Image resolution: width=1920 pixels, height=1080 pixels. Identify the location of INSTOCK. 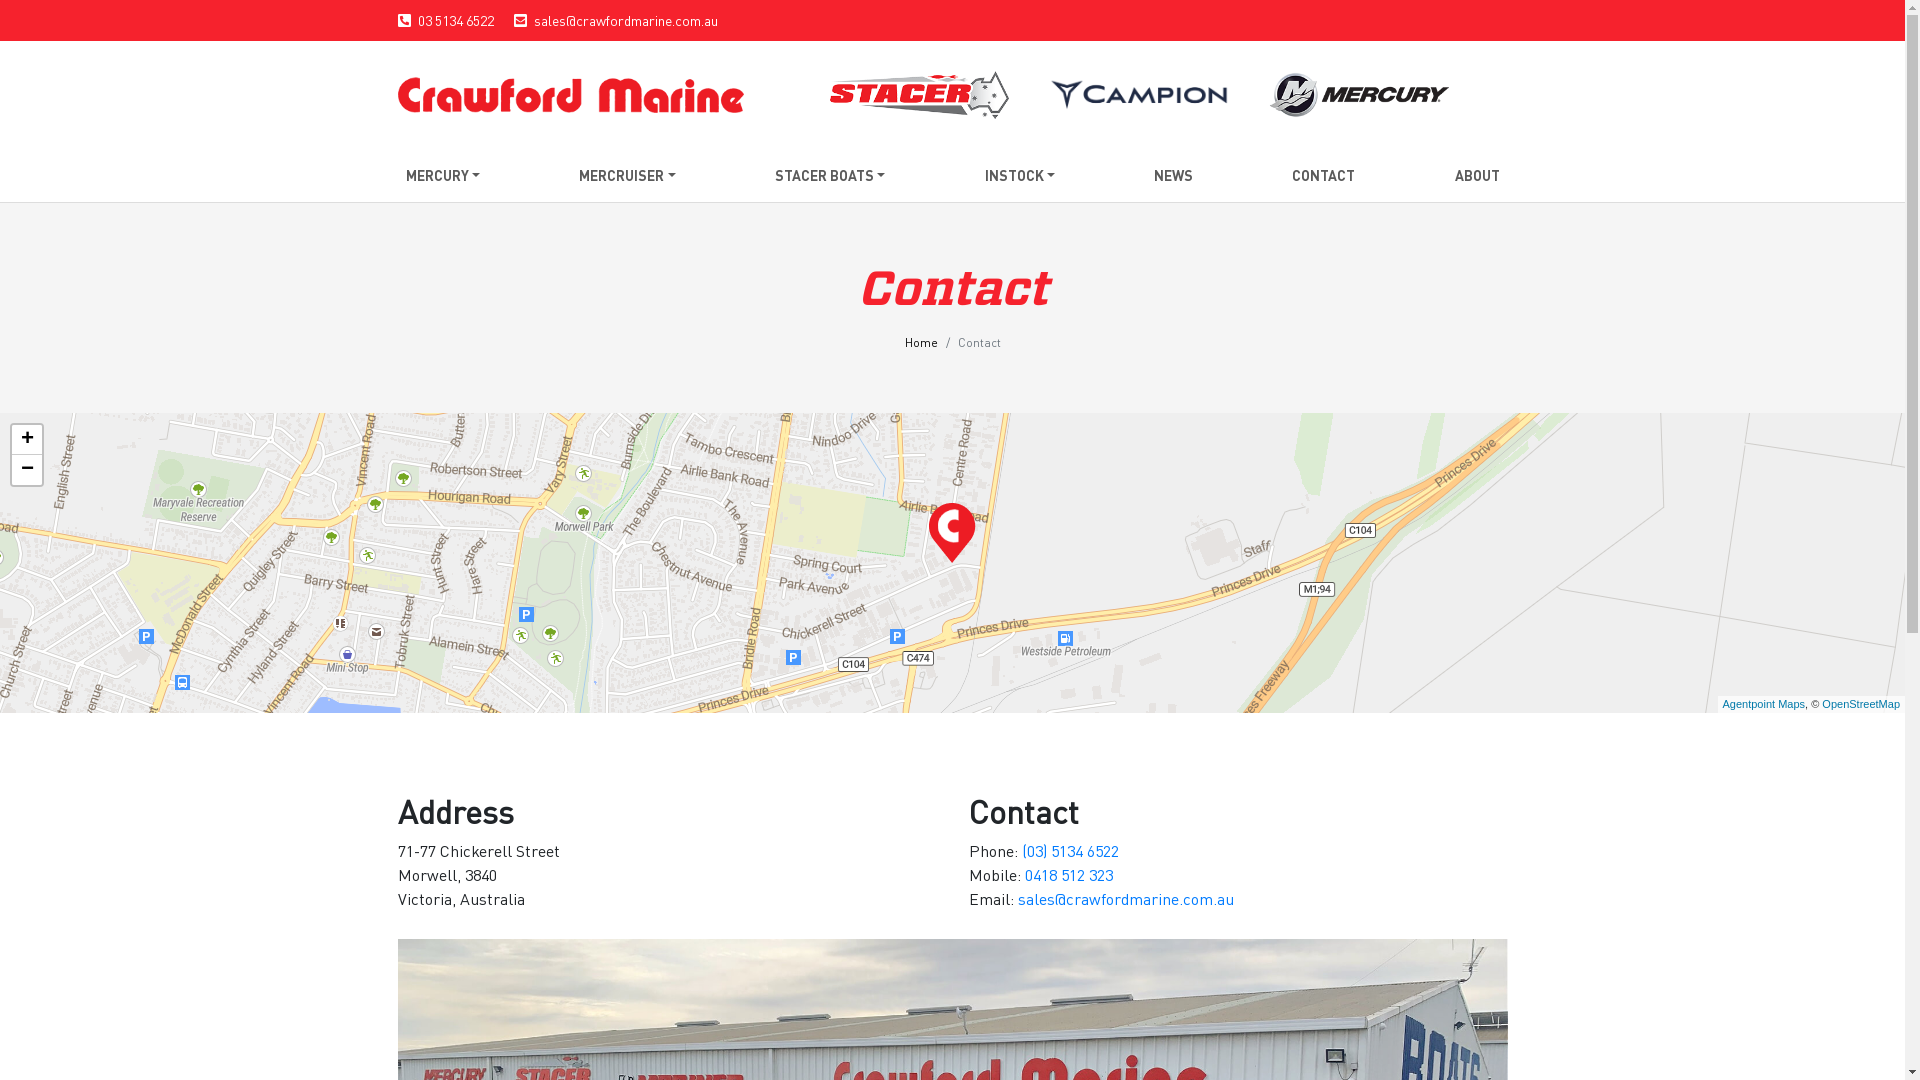
(1020, 176).